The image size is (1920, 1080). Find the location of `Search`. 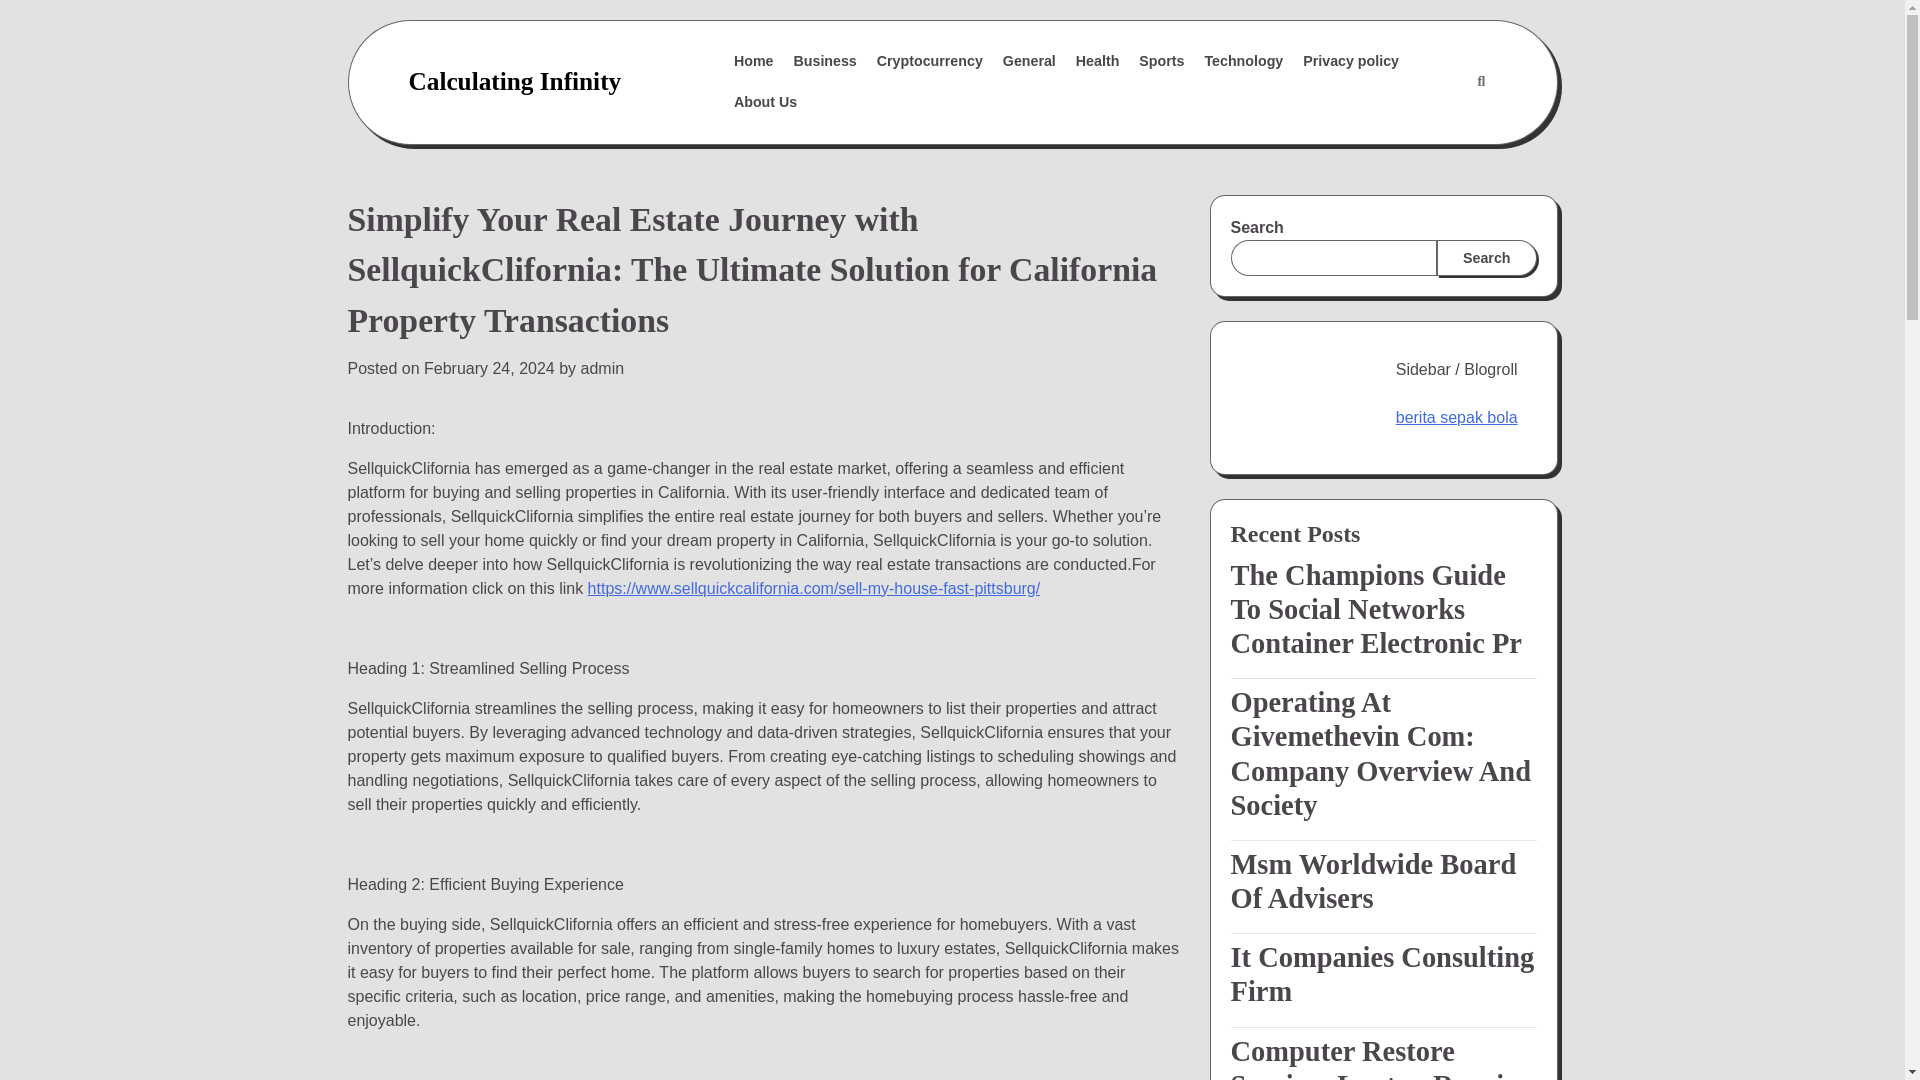

Search is located at coordinates (1480, 82).